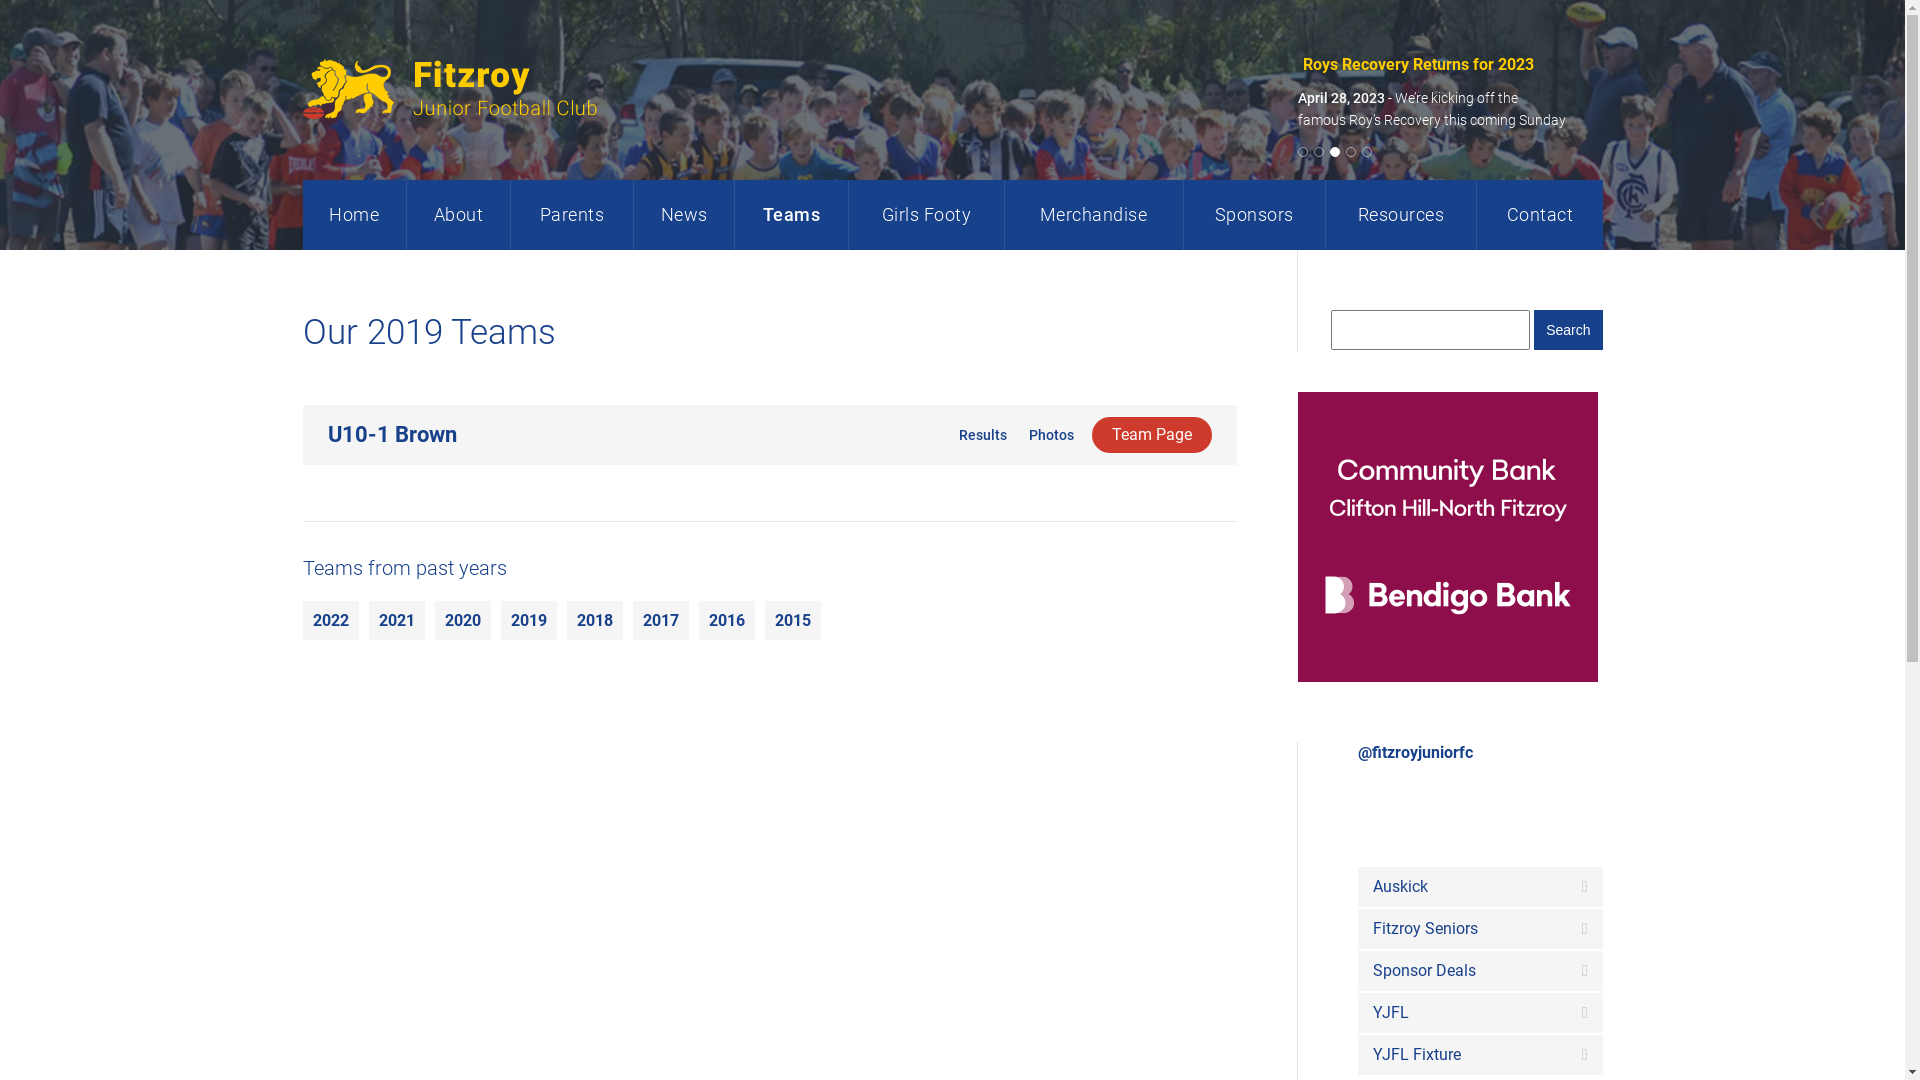 The image size is (1920, 1080). What do you see at coordinates (458, 215) in the screenshot?
I see `About` at bounding box center [458, 215].